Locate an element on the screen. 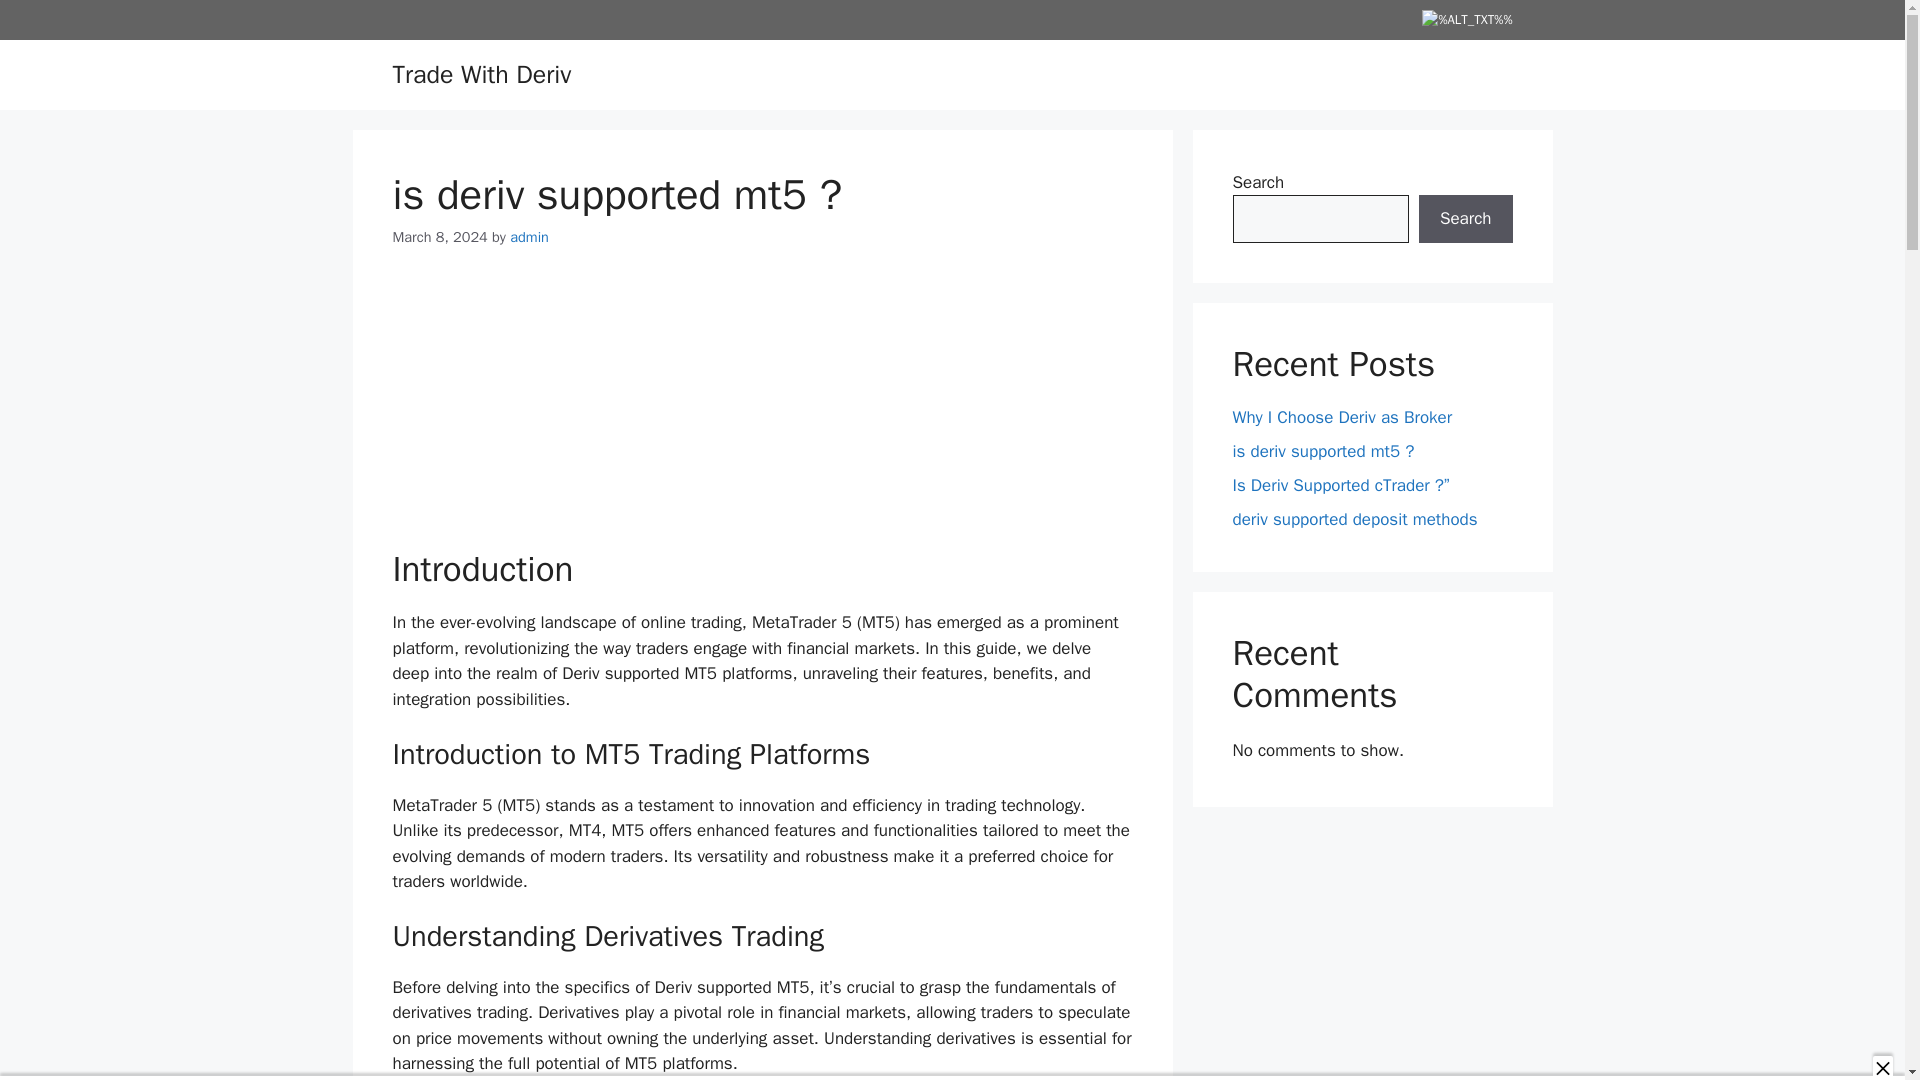  Search is located at coordinates (1465, 219).